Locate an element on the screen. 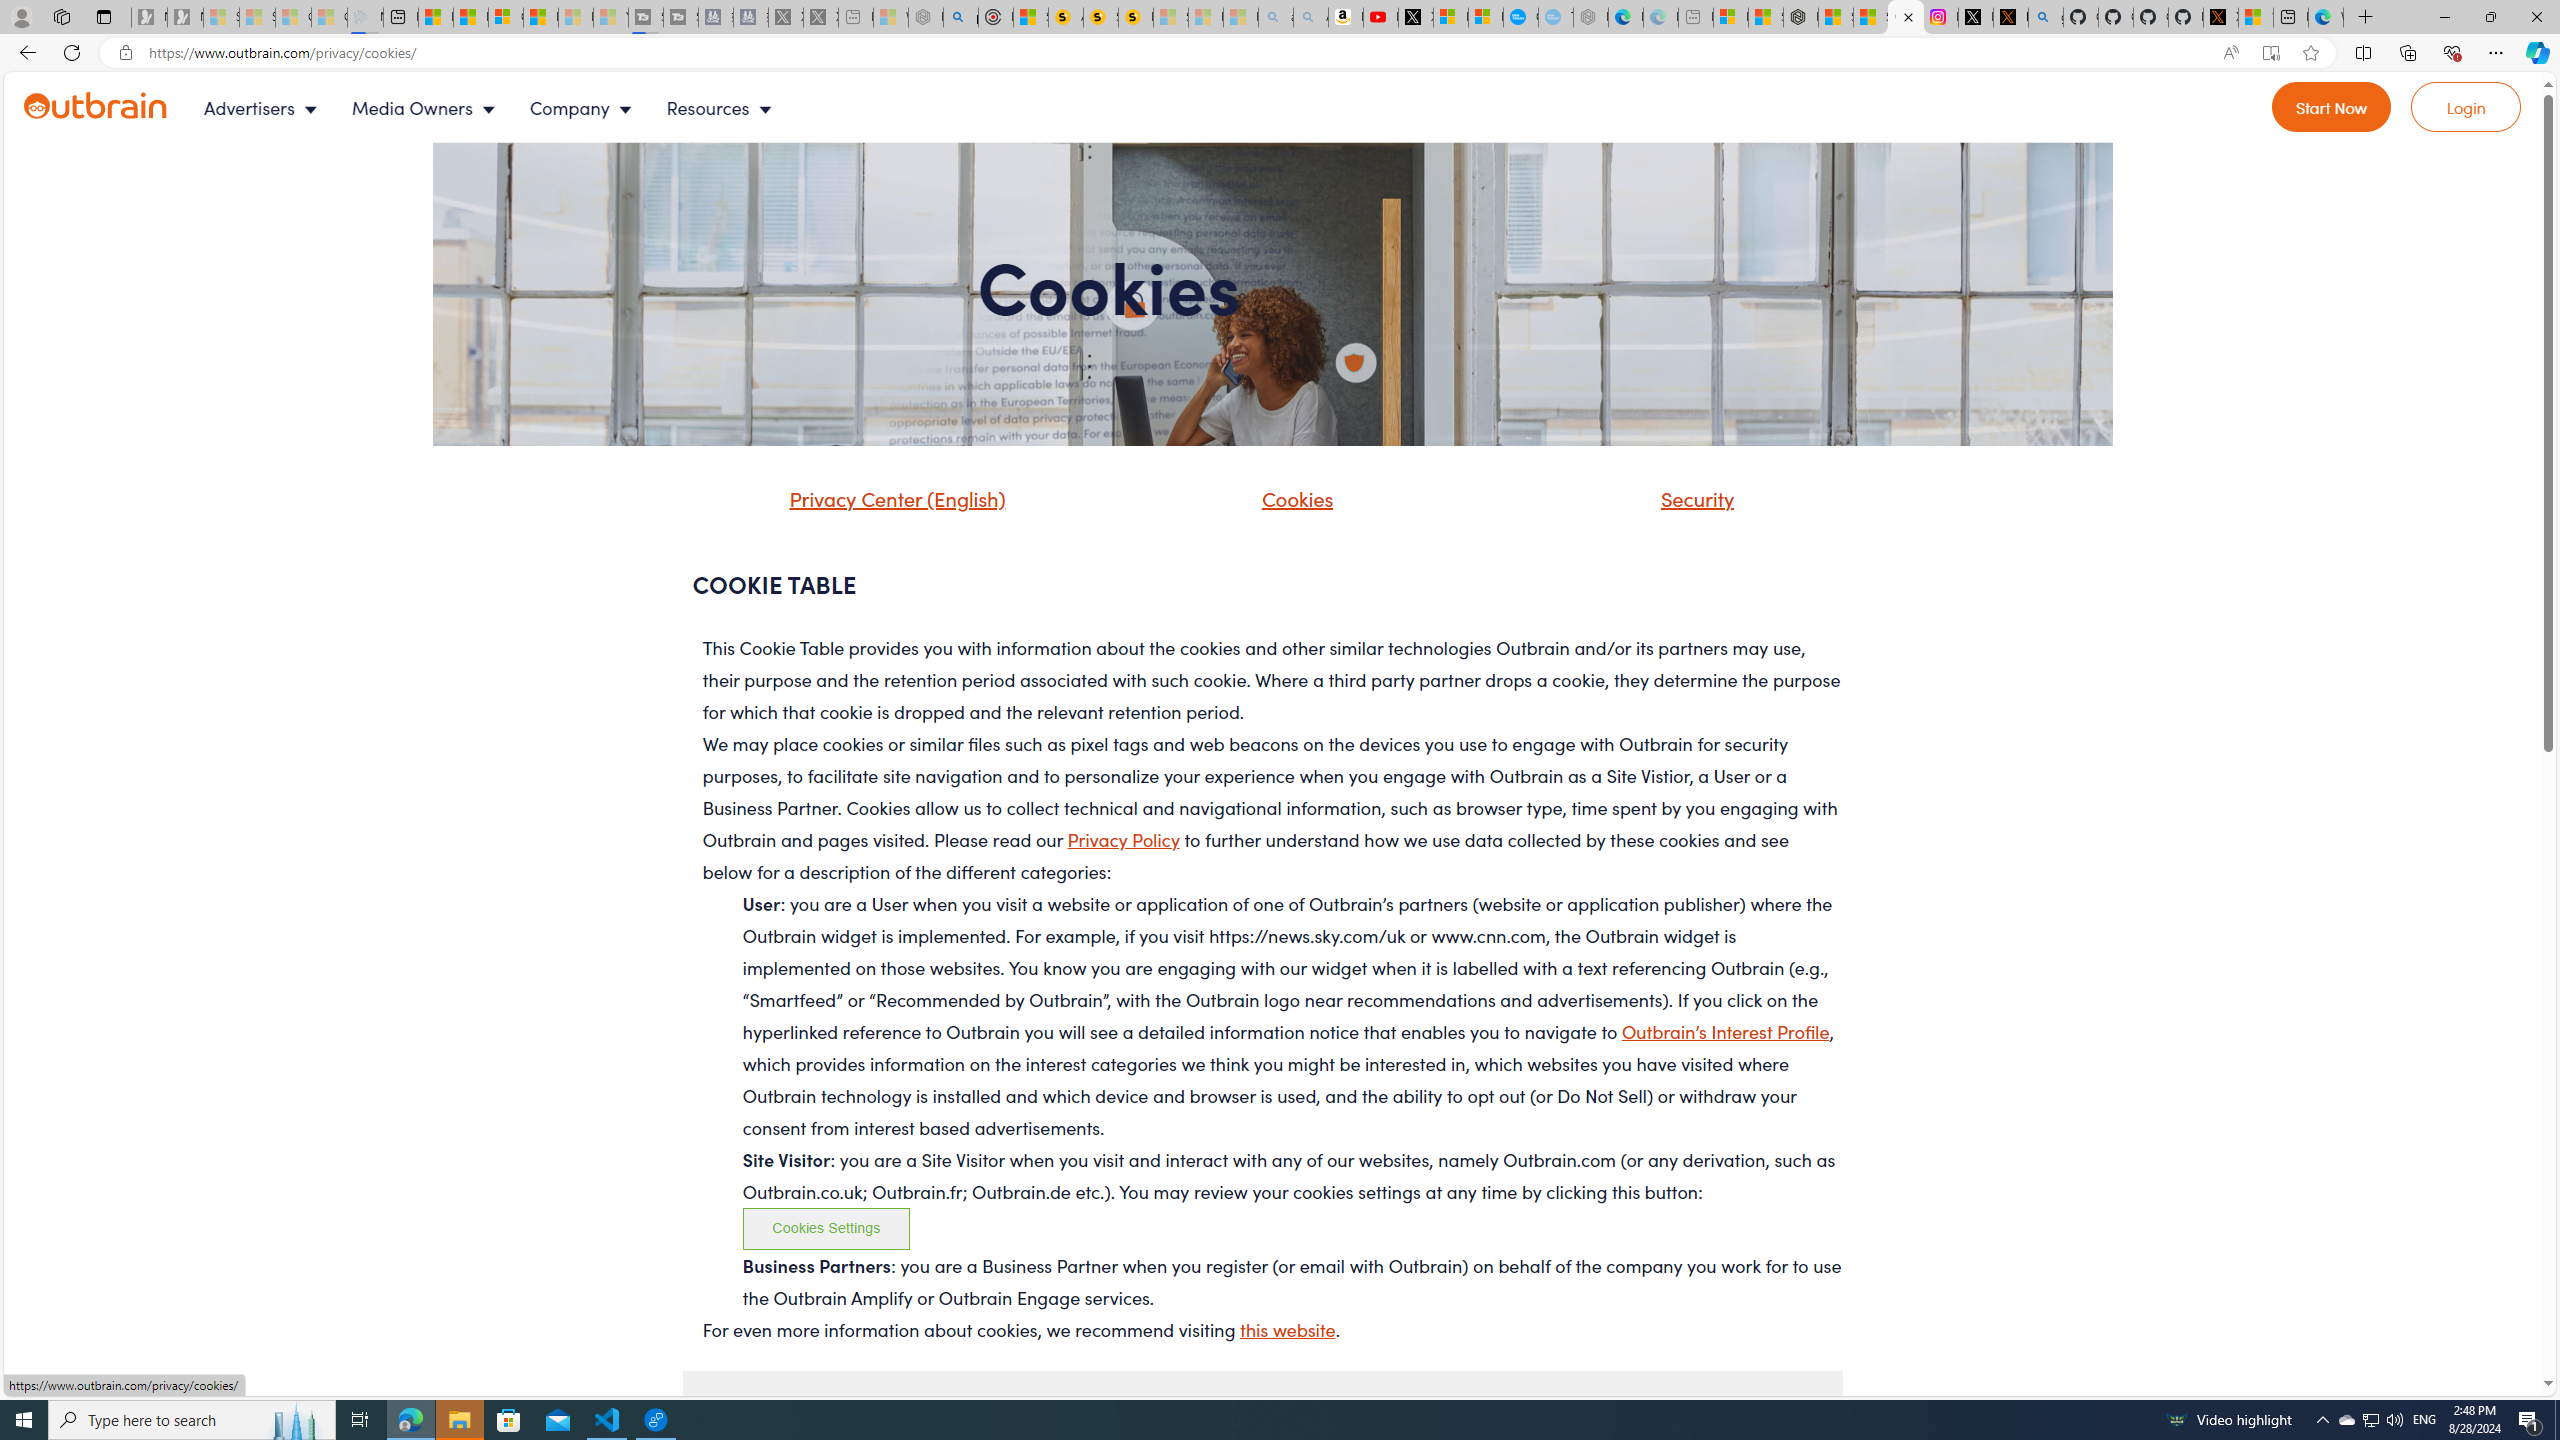 The image size is (2560, 1440). help.x.com | 524: A timeout occurred is located at coordinates (2010, 17).